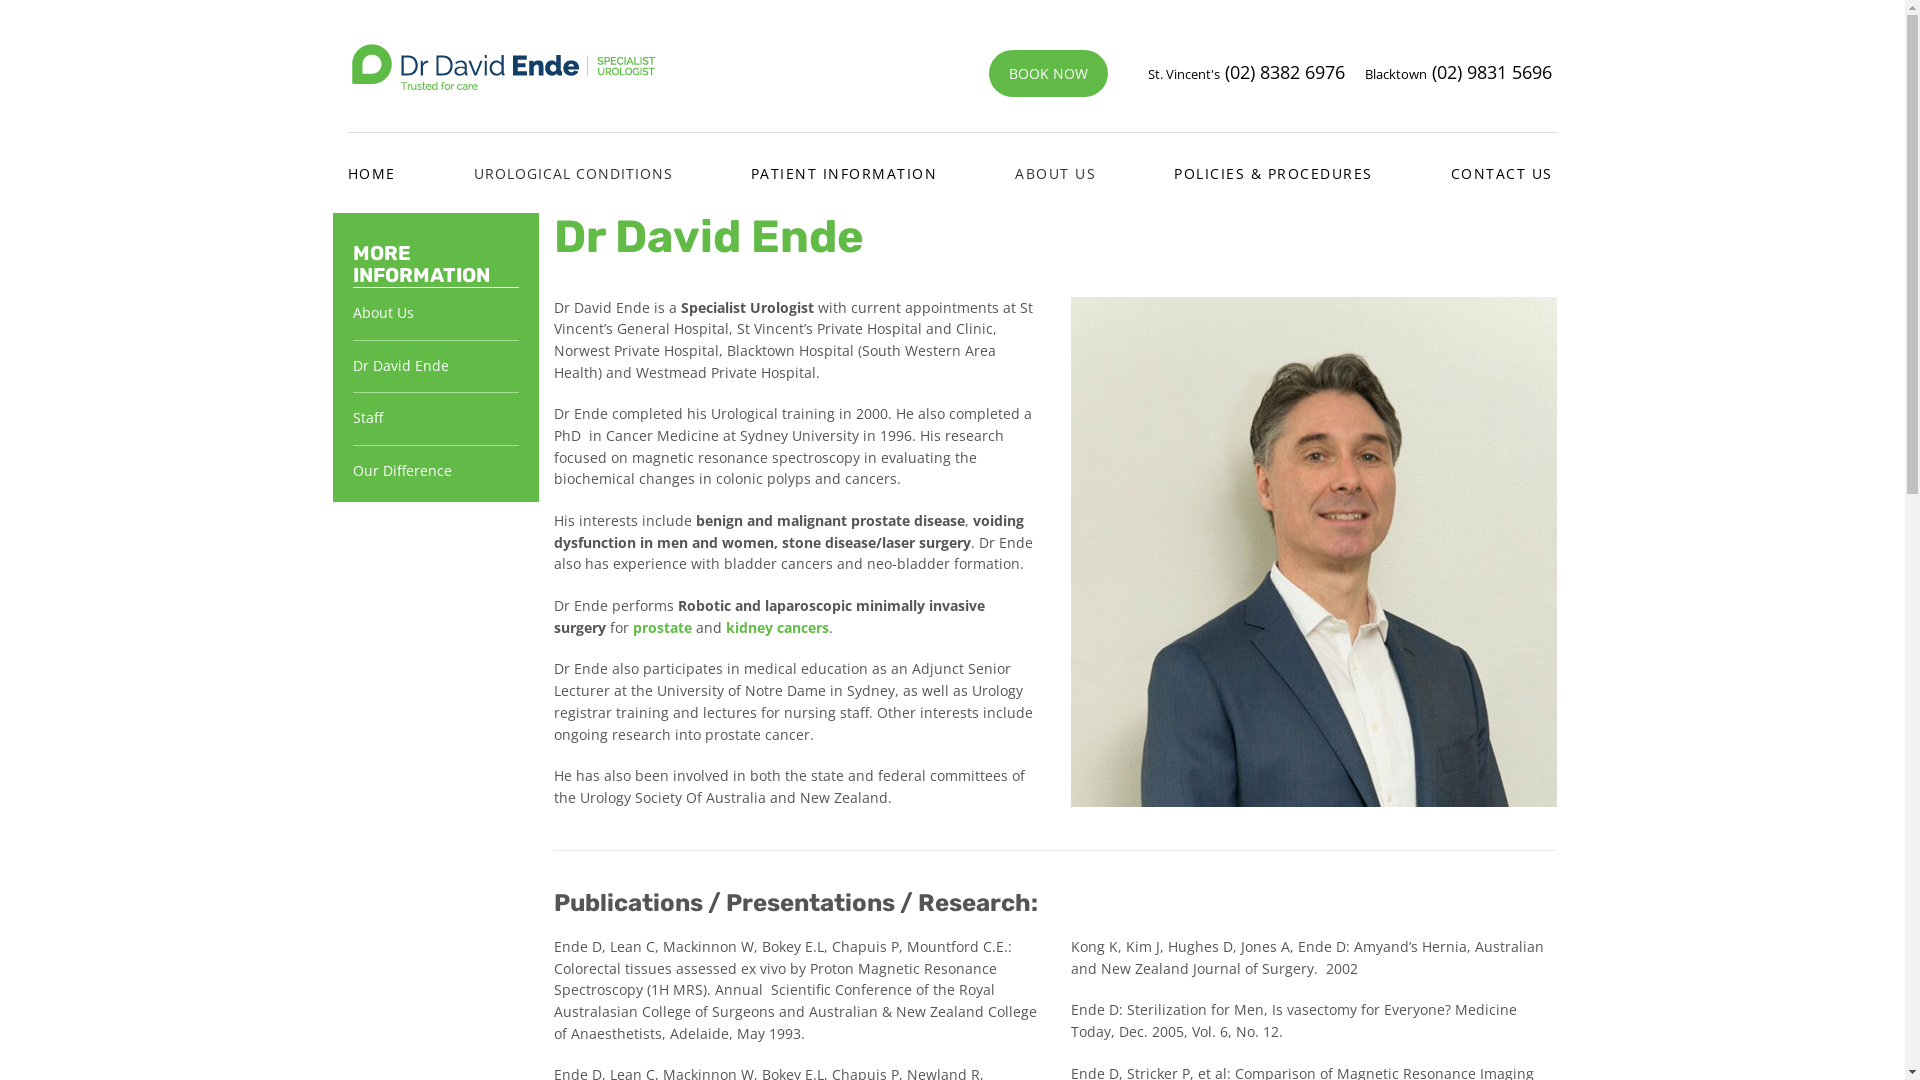 This screenshot has width=1920, height=1080. I want to click on Dr David Ende, so click(400, 366).